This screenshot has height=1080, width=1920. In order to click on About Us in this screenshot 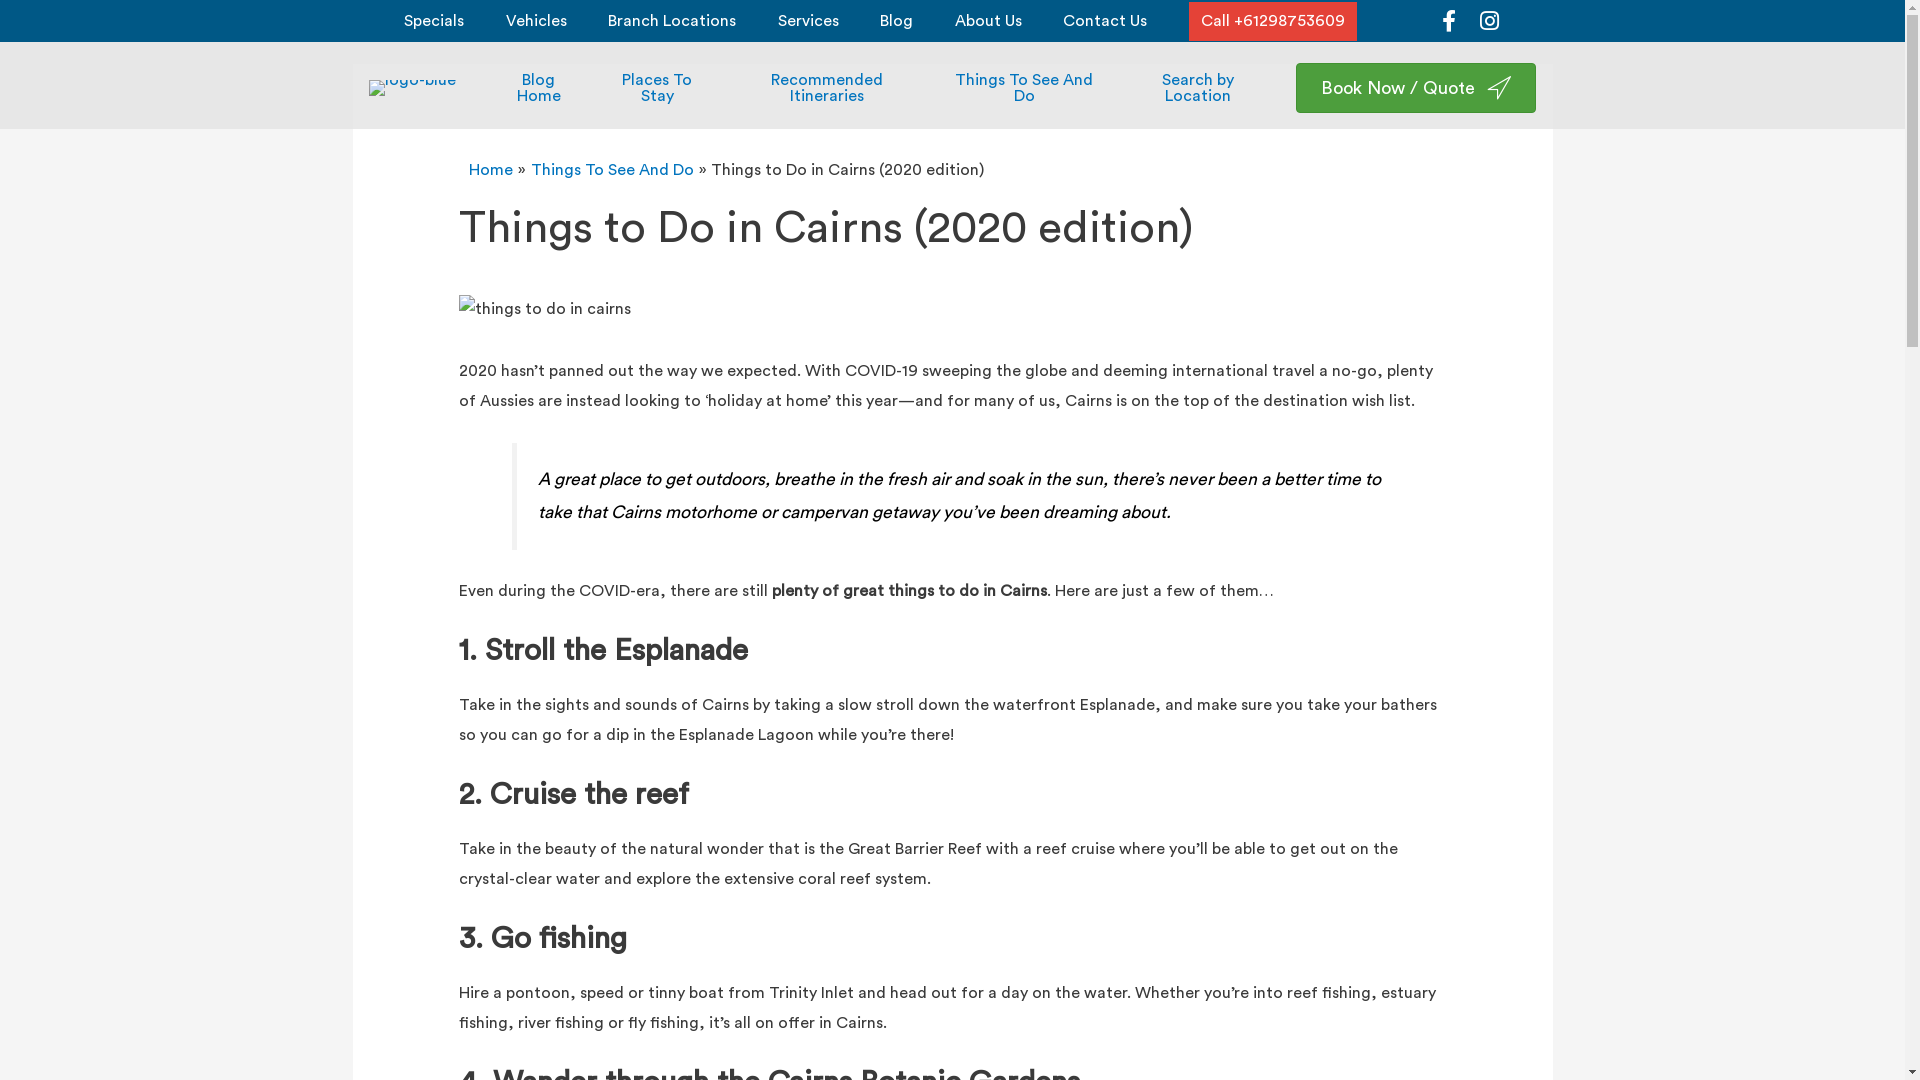, I will do `click(988, 20)`.